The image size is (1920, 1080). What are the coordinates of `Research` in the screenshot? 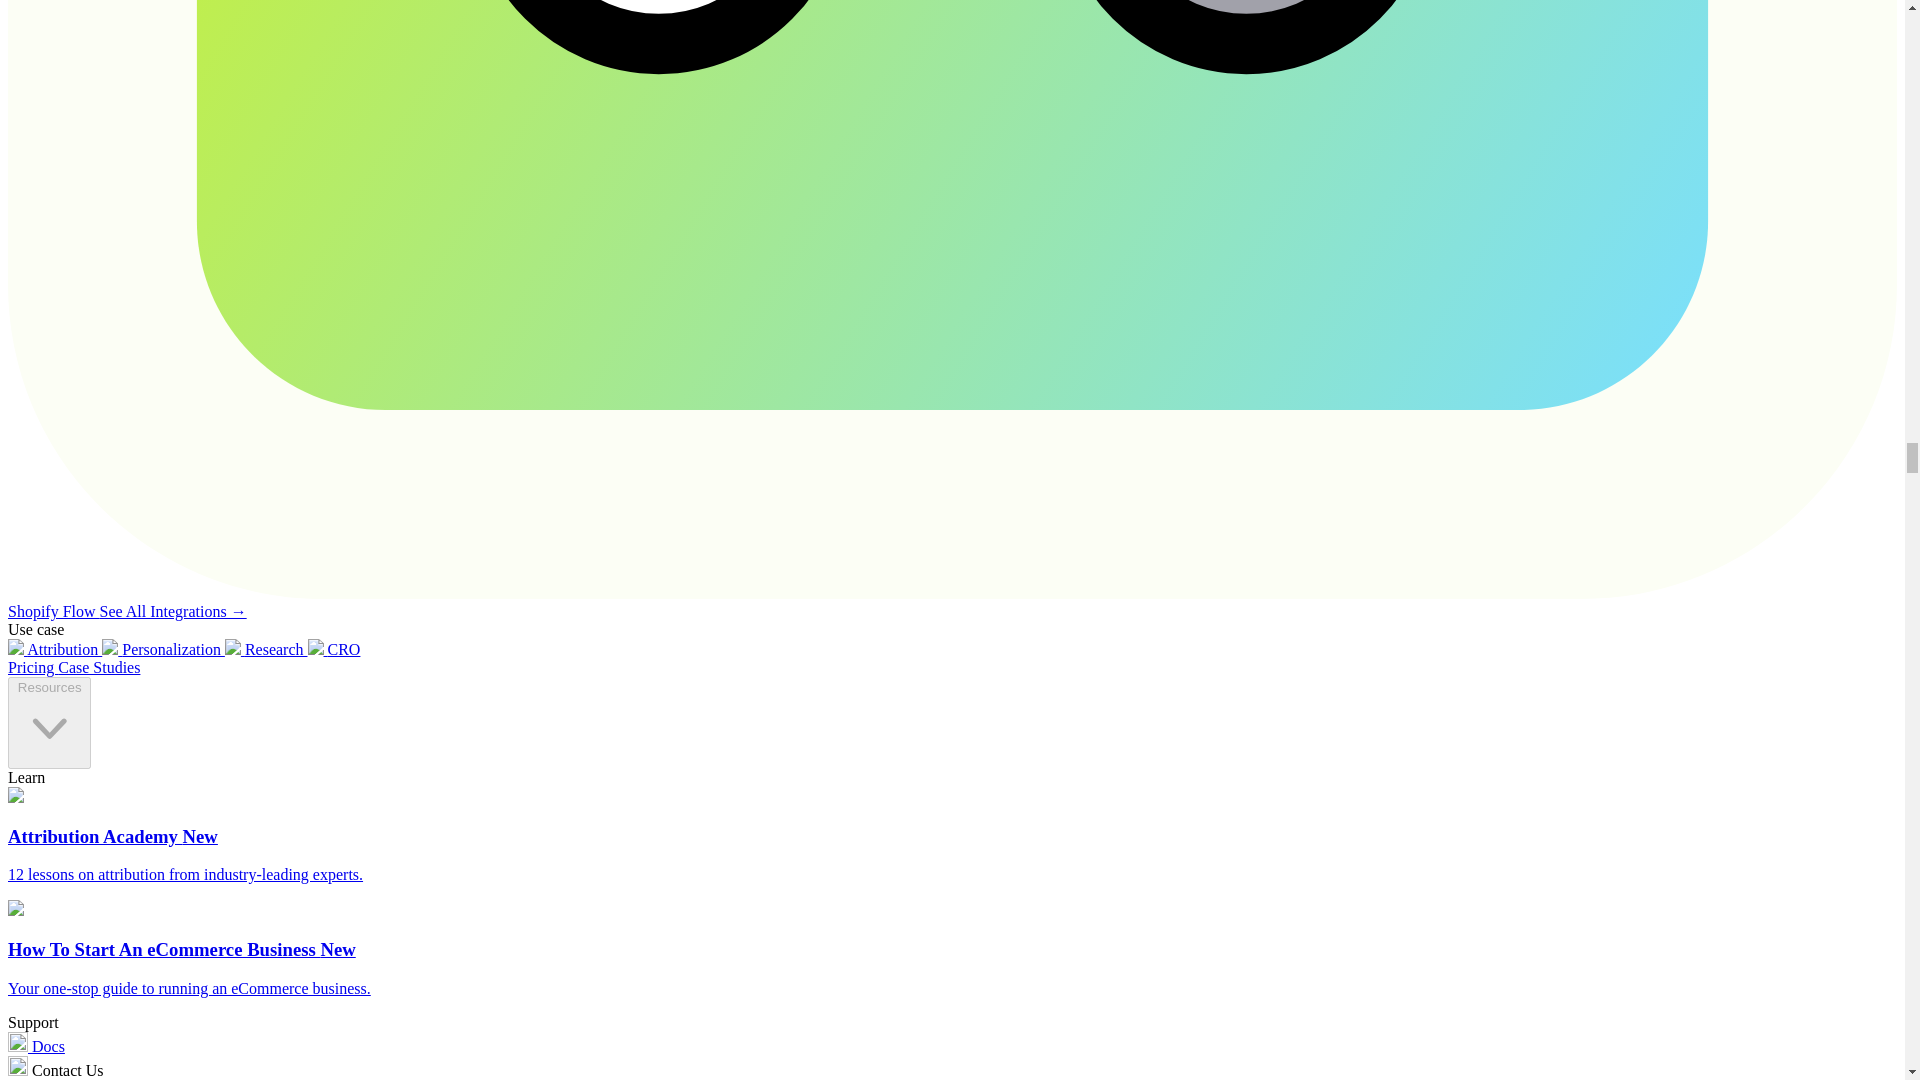 It's located at (266, 649).